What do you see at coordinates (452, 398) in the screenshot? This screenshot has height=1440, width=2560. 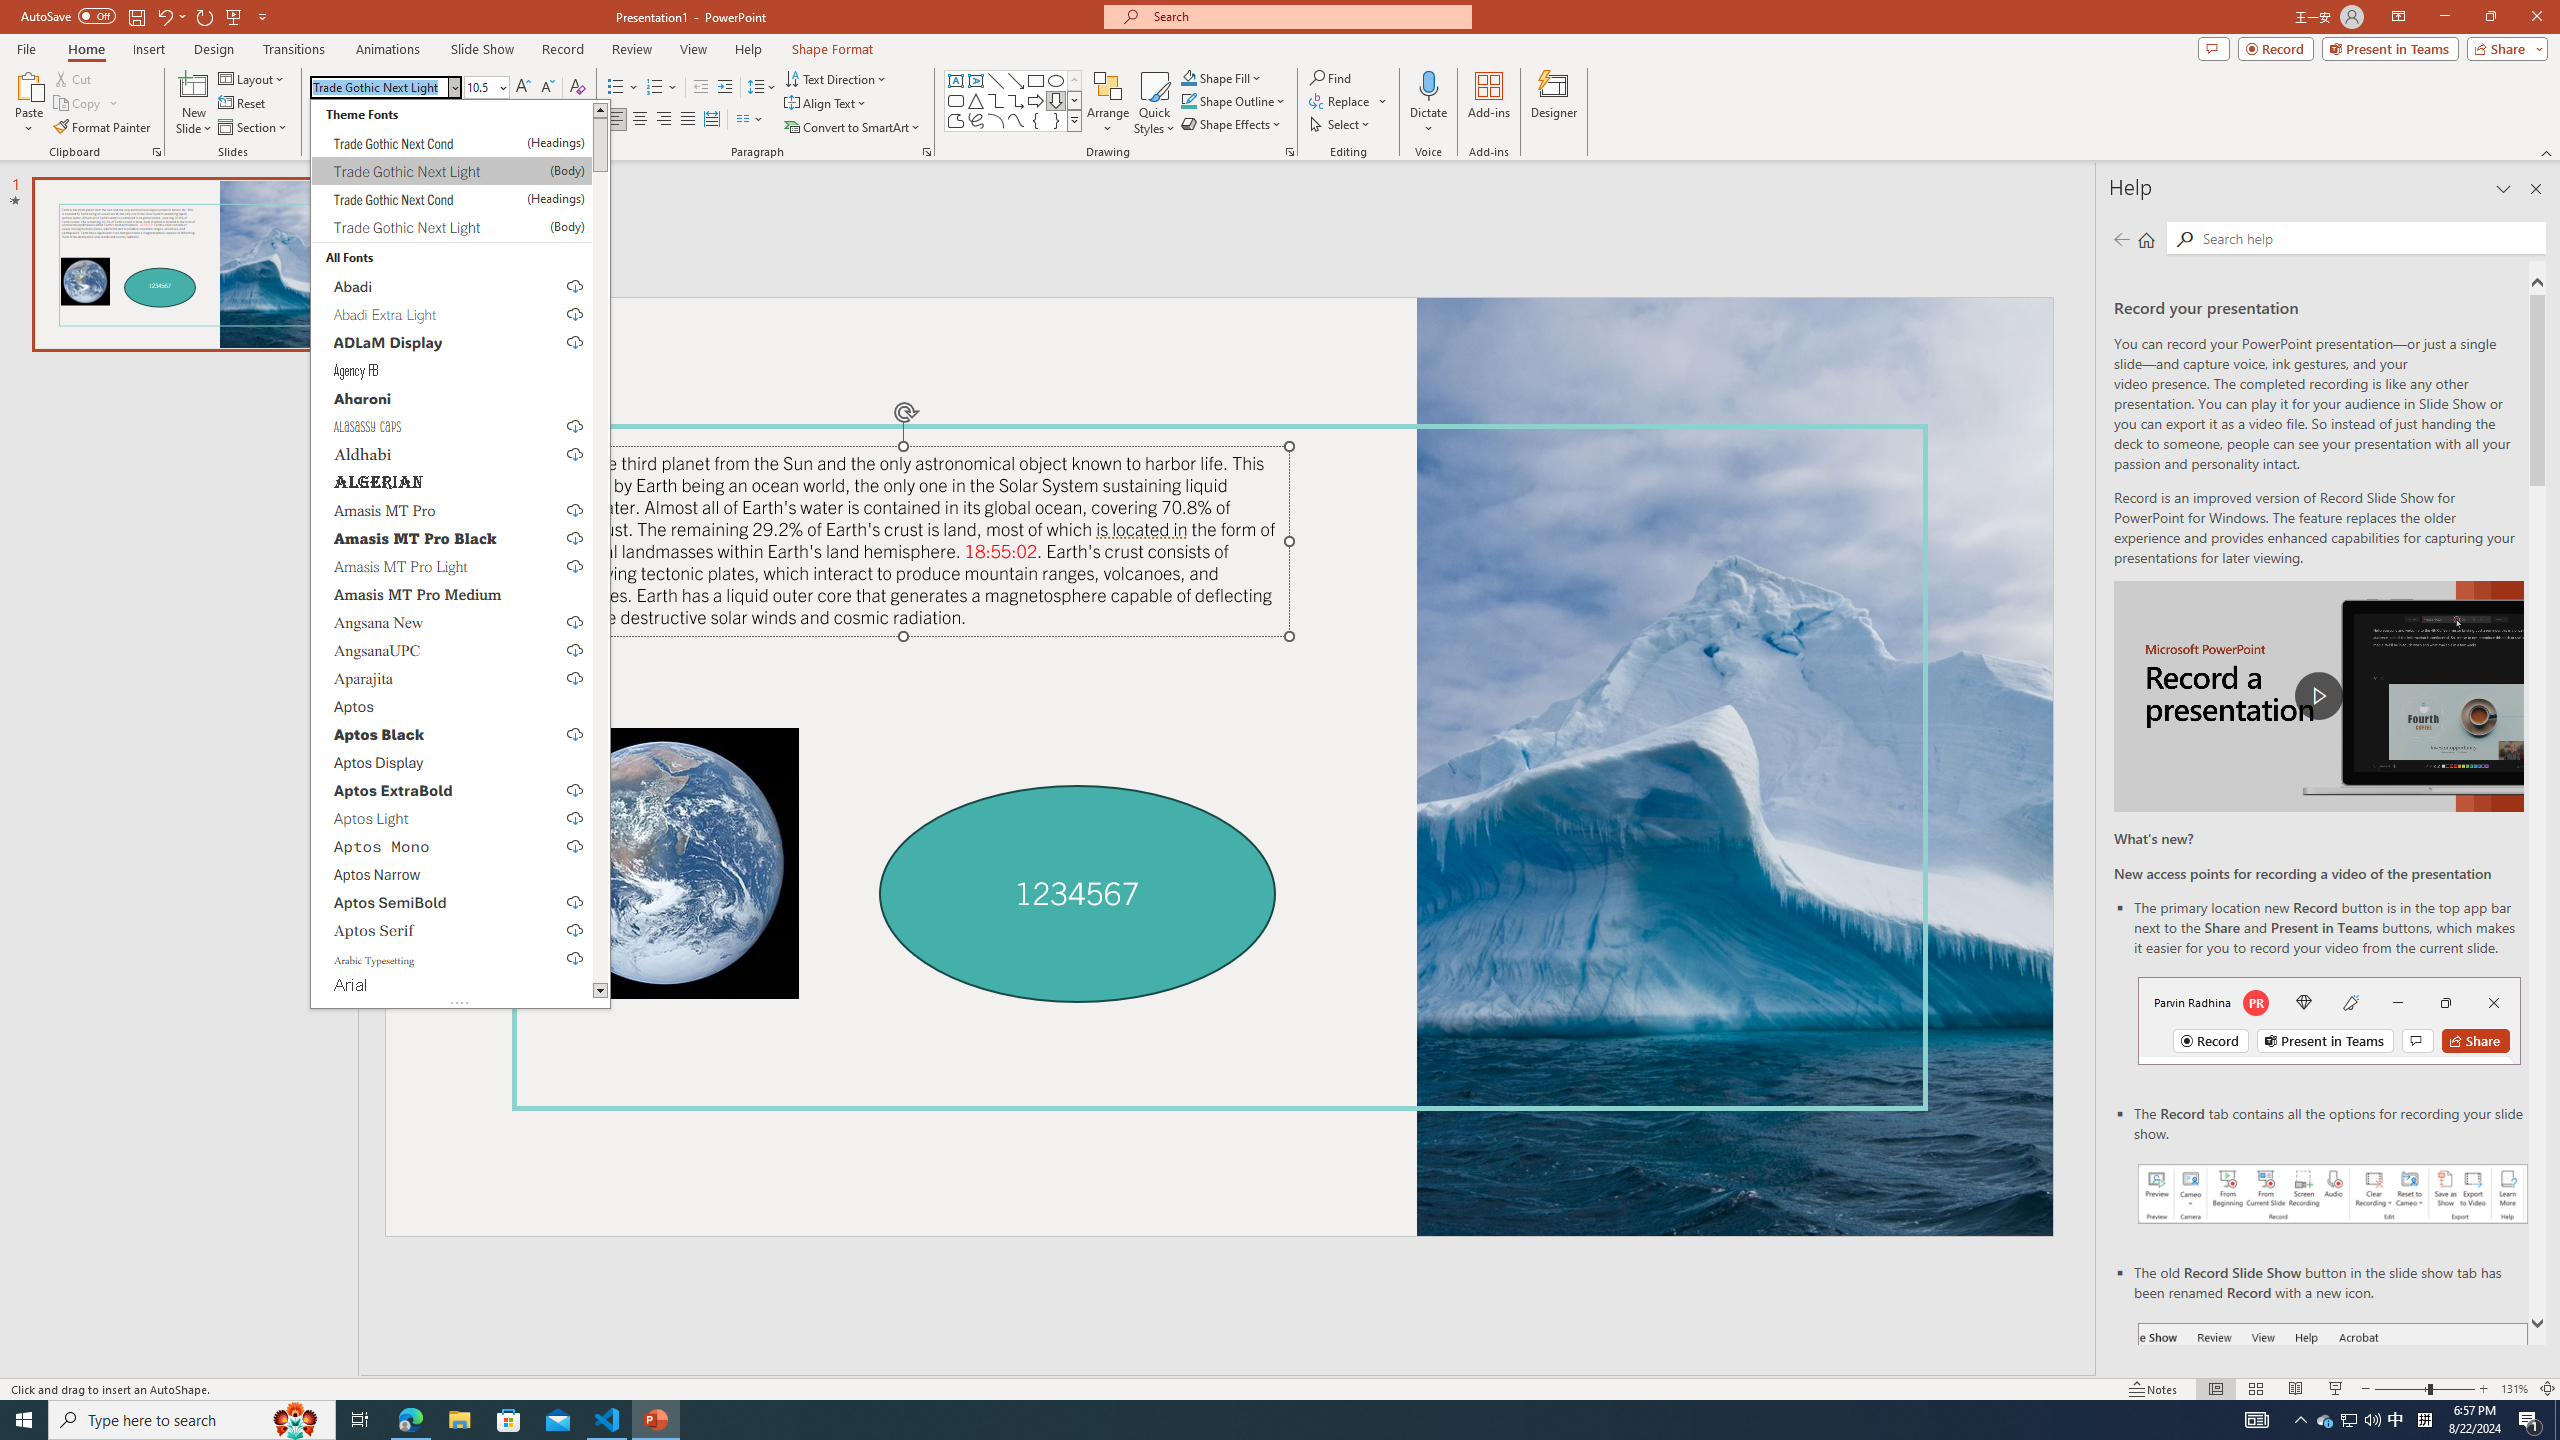 I see `Aharoni` at bounding box center [452, 398].